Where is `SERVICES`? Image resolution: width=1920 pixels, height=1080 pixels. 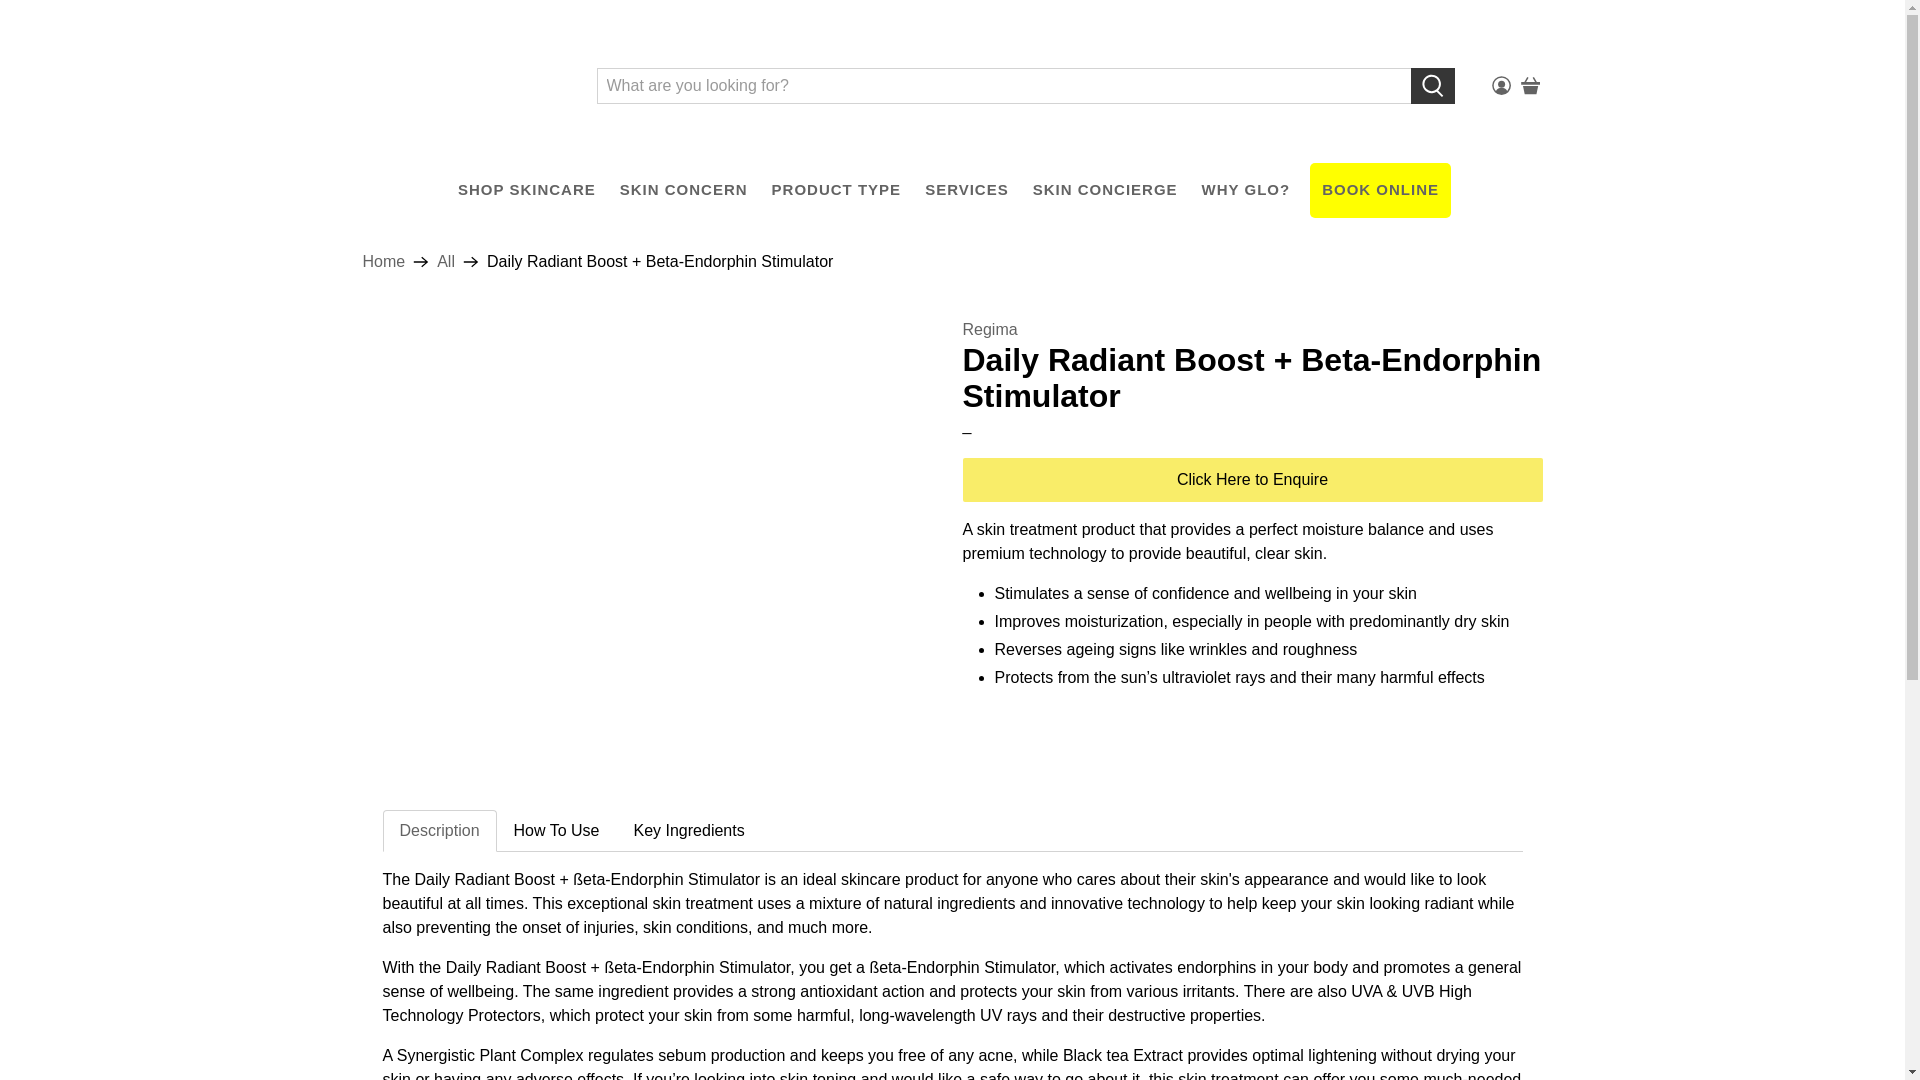
SERVICES is located at coordinates (967, 190).